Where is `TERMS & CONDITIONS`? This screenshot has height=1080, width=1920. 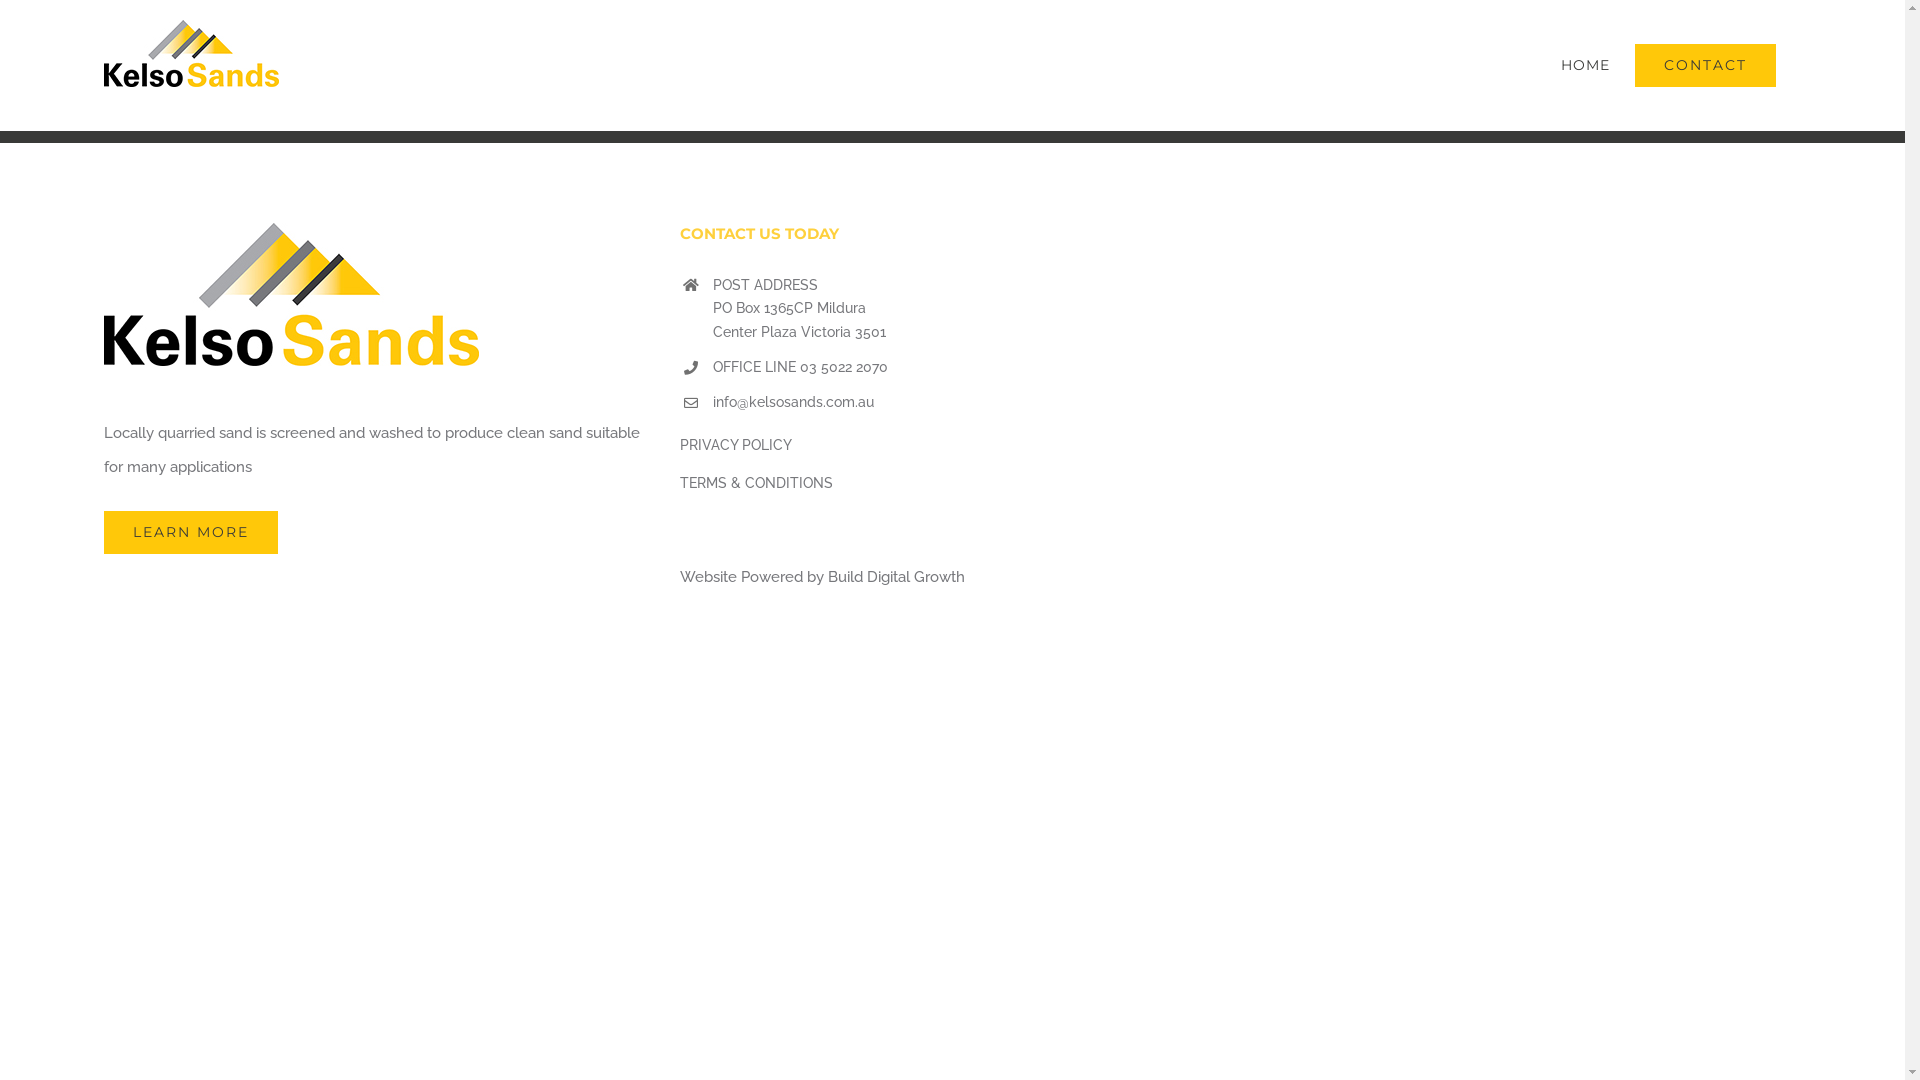
TERMS & CONDITIONS is located at coordinates (756, 483).